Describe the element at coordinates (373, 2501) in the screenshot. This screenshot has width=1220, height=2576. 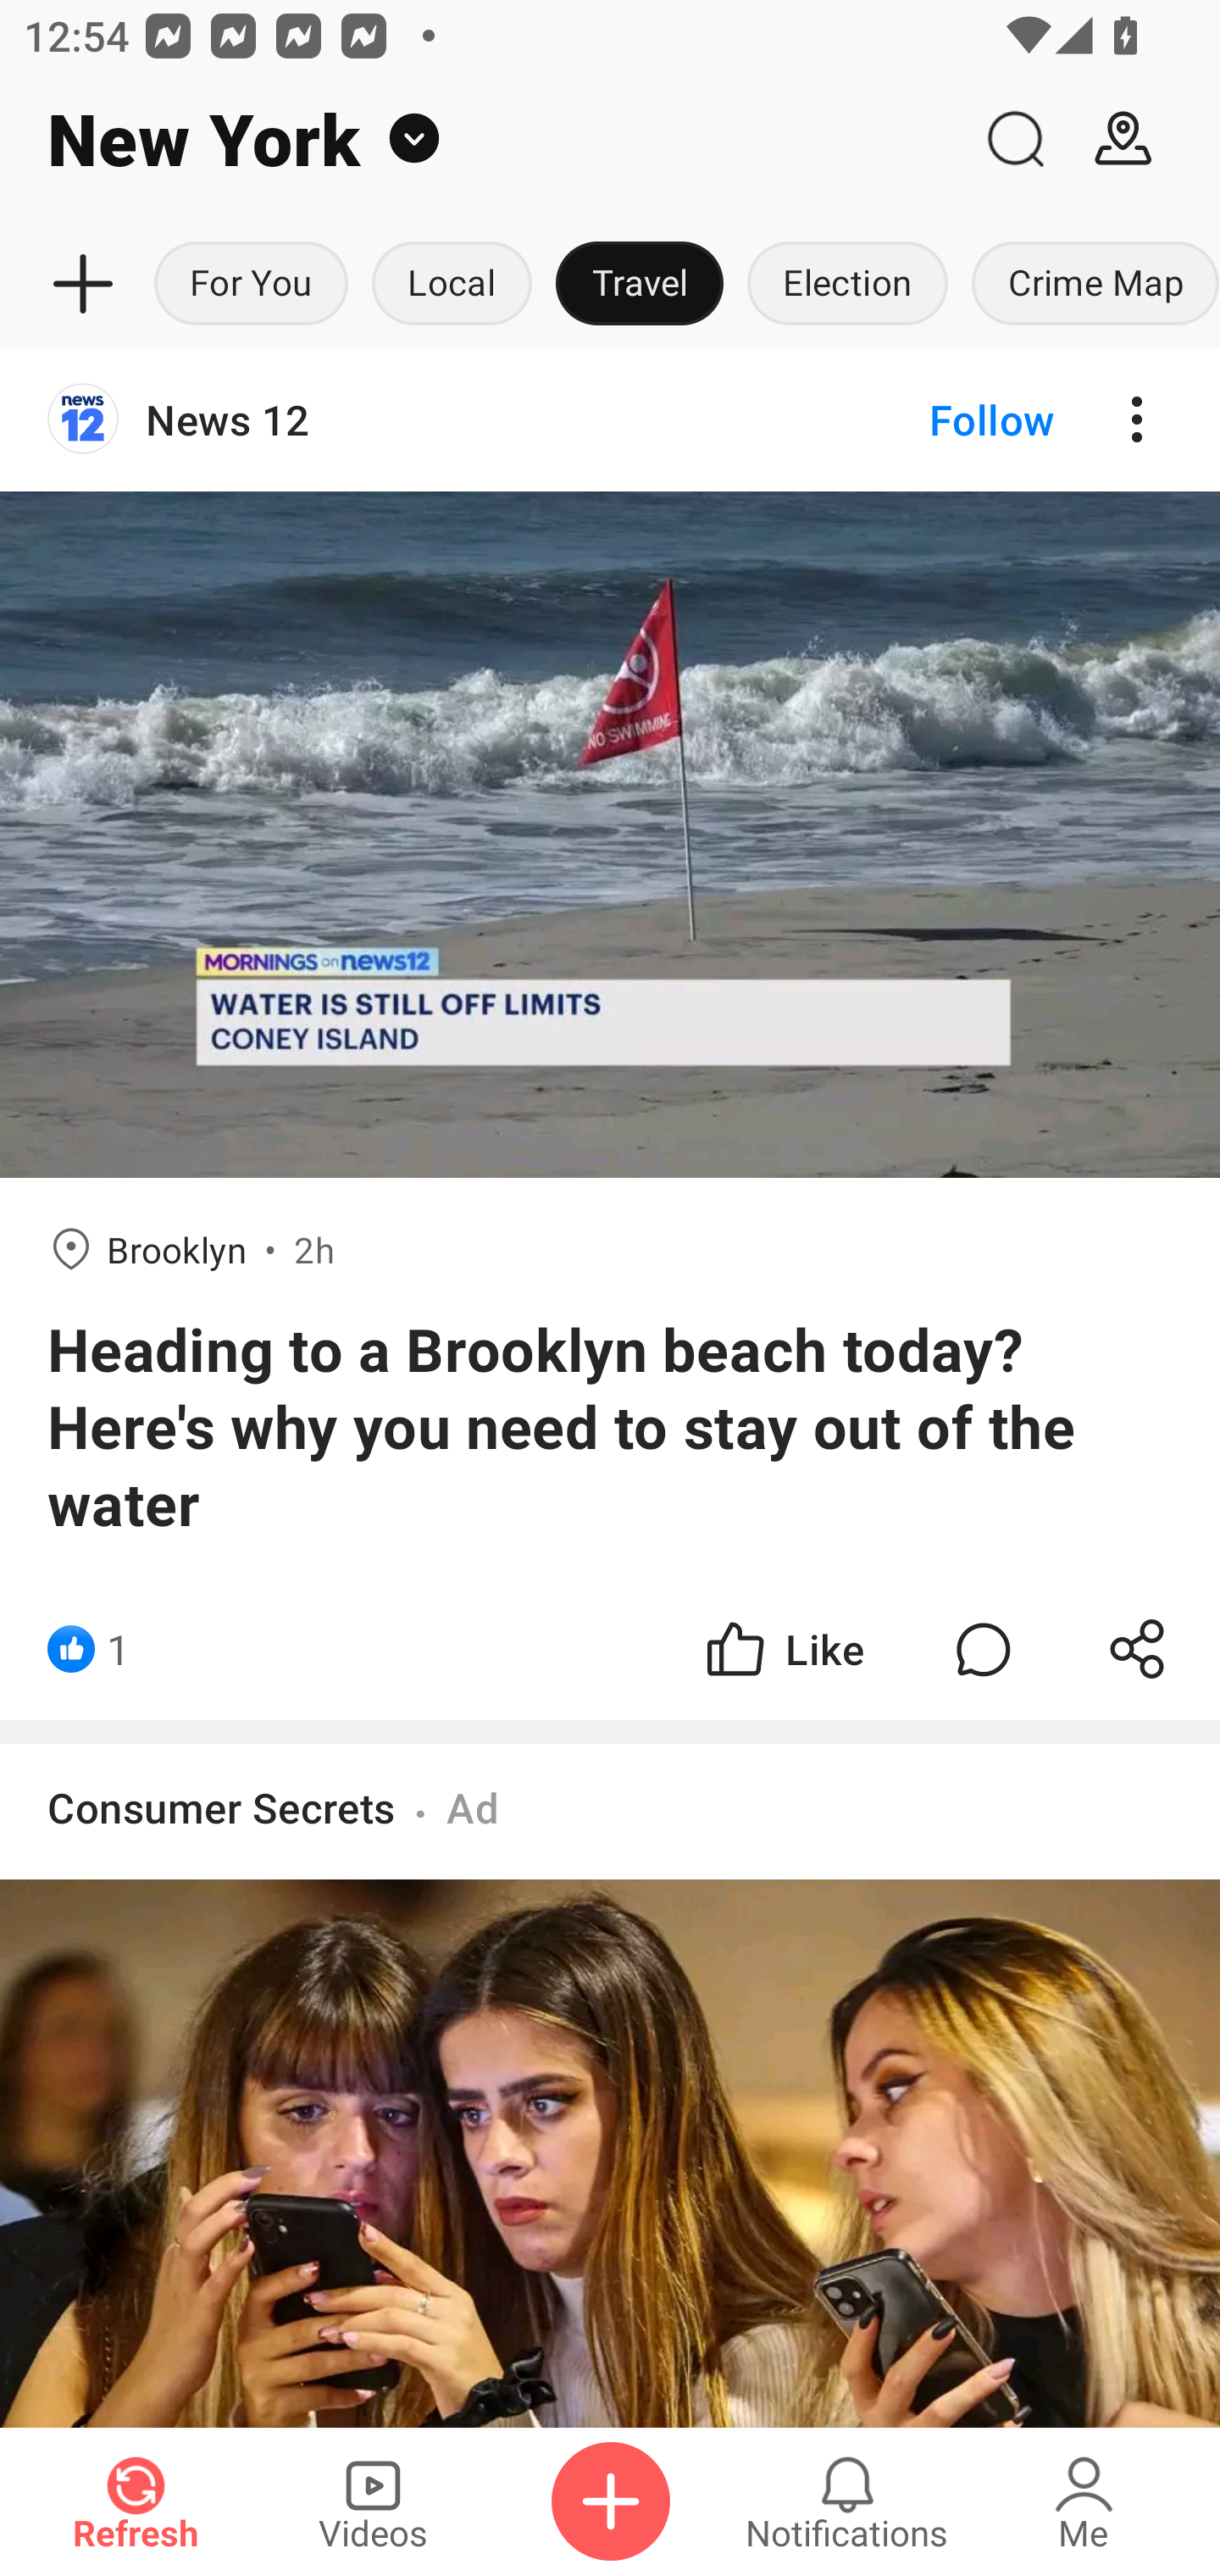
I see `Videos` at that location.